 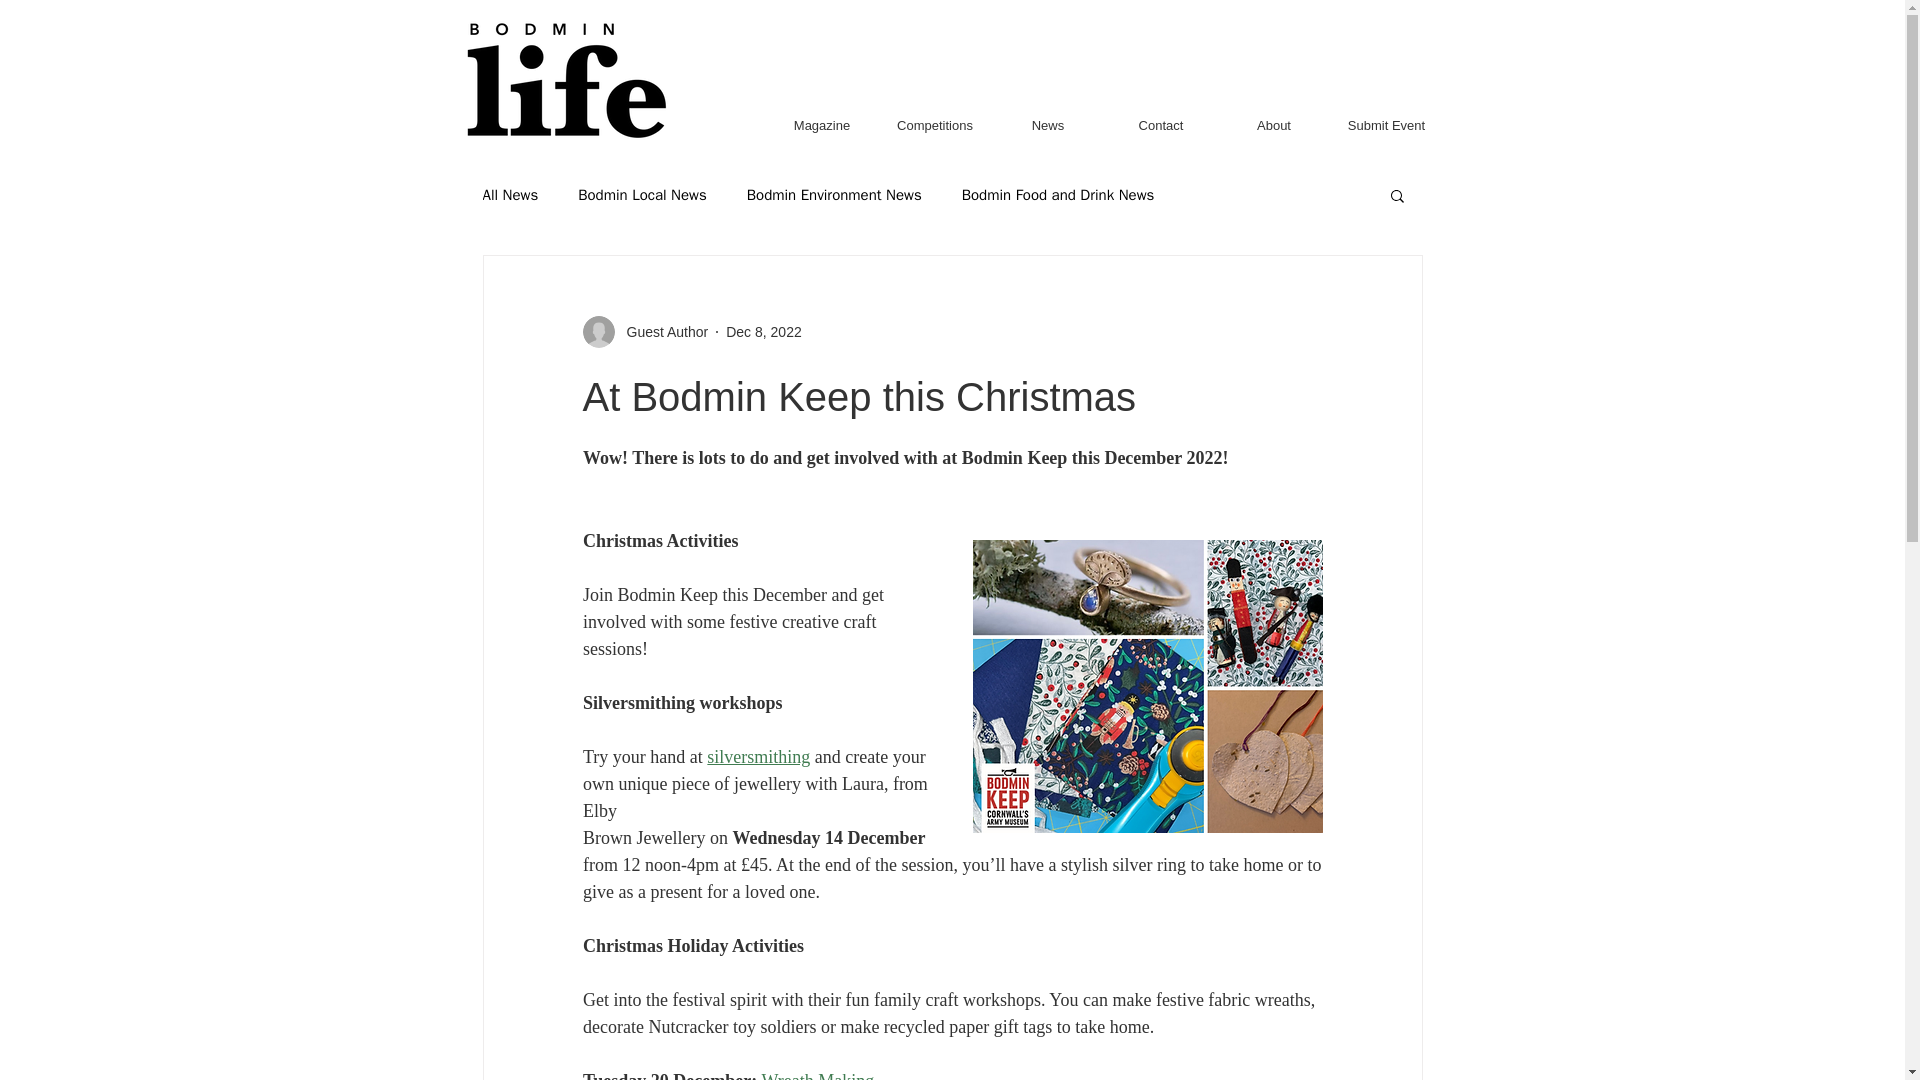 I want to click on Guest Author, so click(x=661, y=332).